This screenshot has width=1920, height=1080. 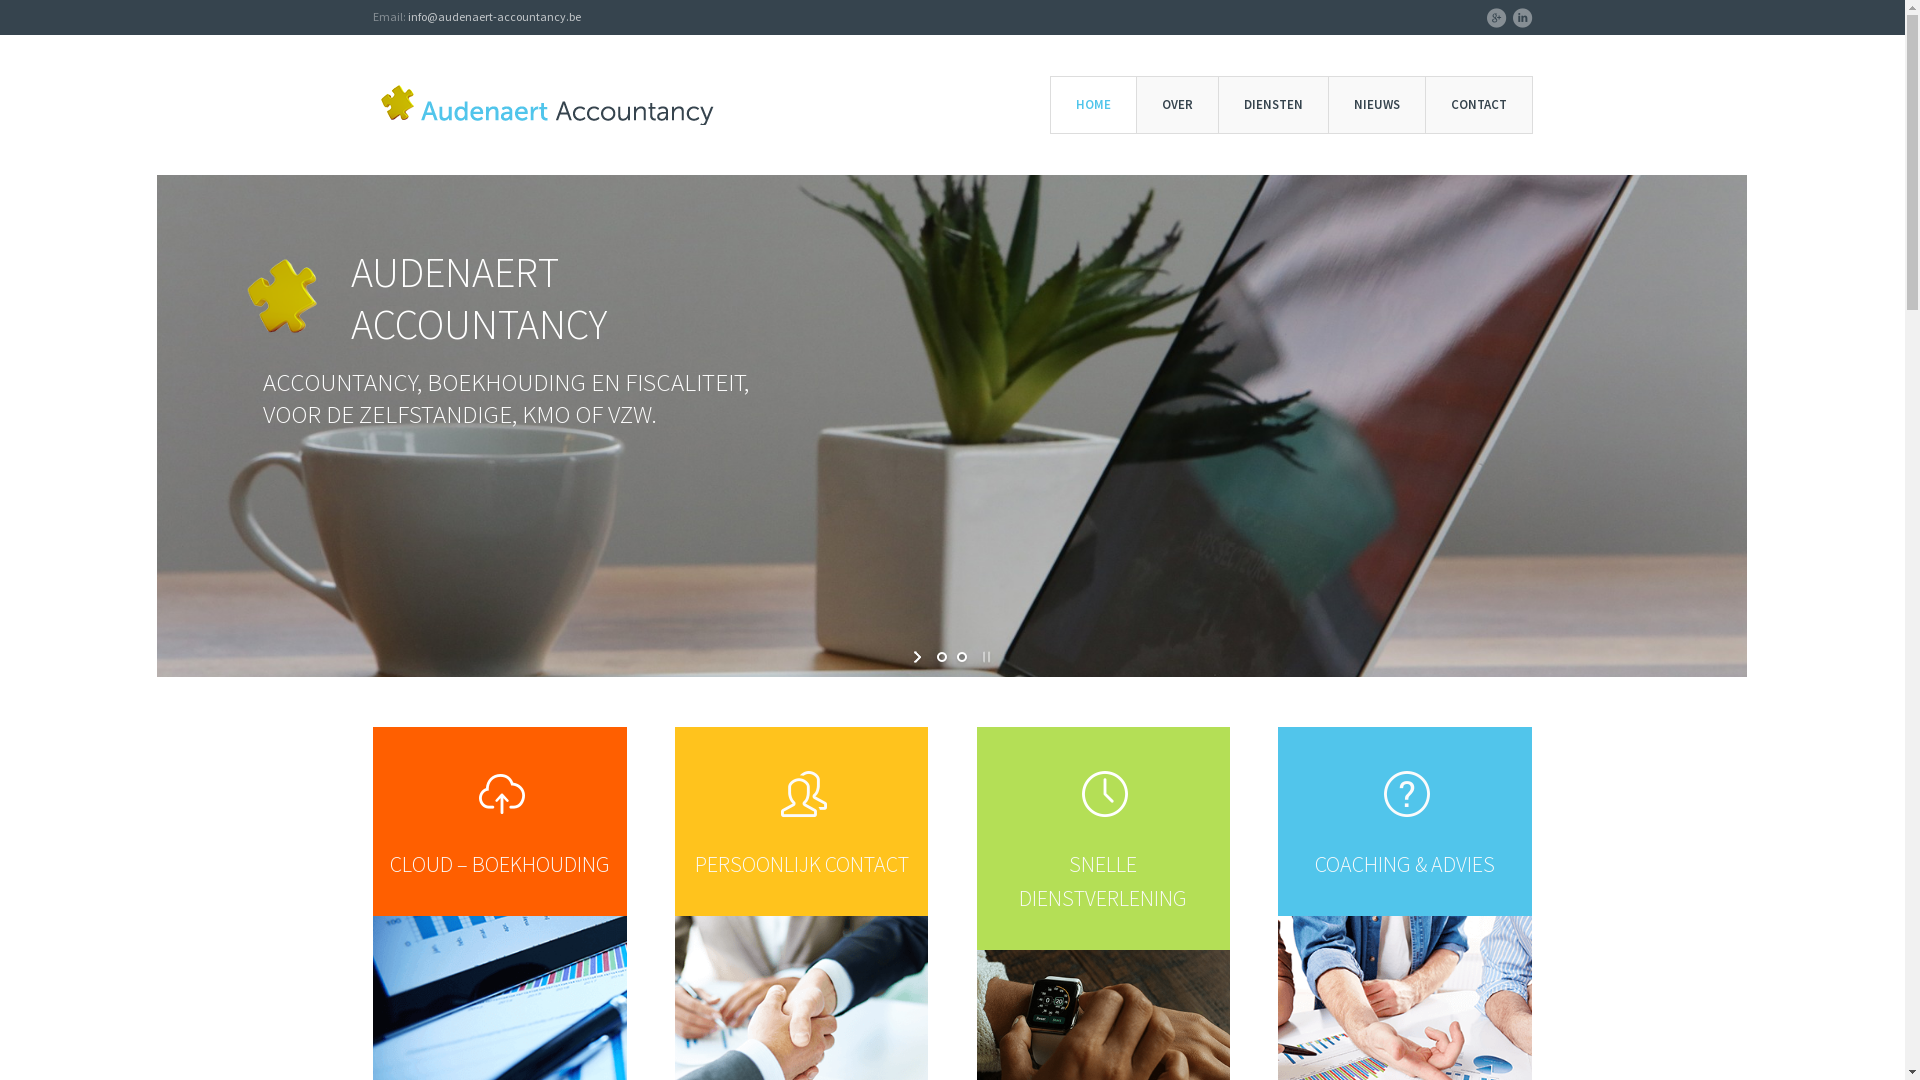 What do you see at coordinates (1094, 105) in the screenshot?
I see `HOME` at bounding box center [1094, 105].